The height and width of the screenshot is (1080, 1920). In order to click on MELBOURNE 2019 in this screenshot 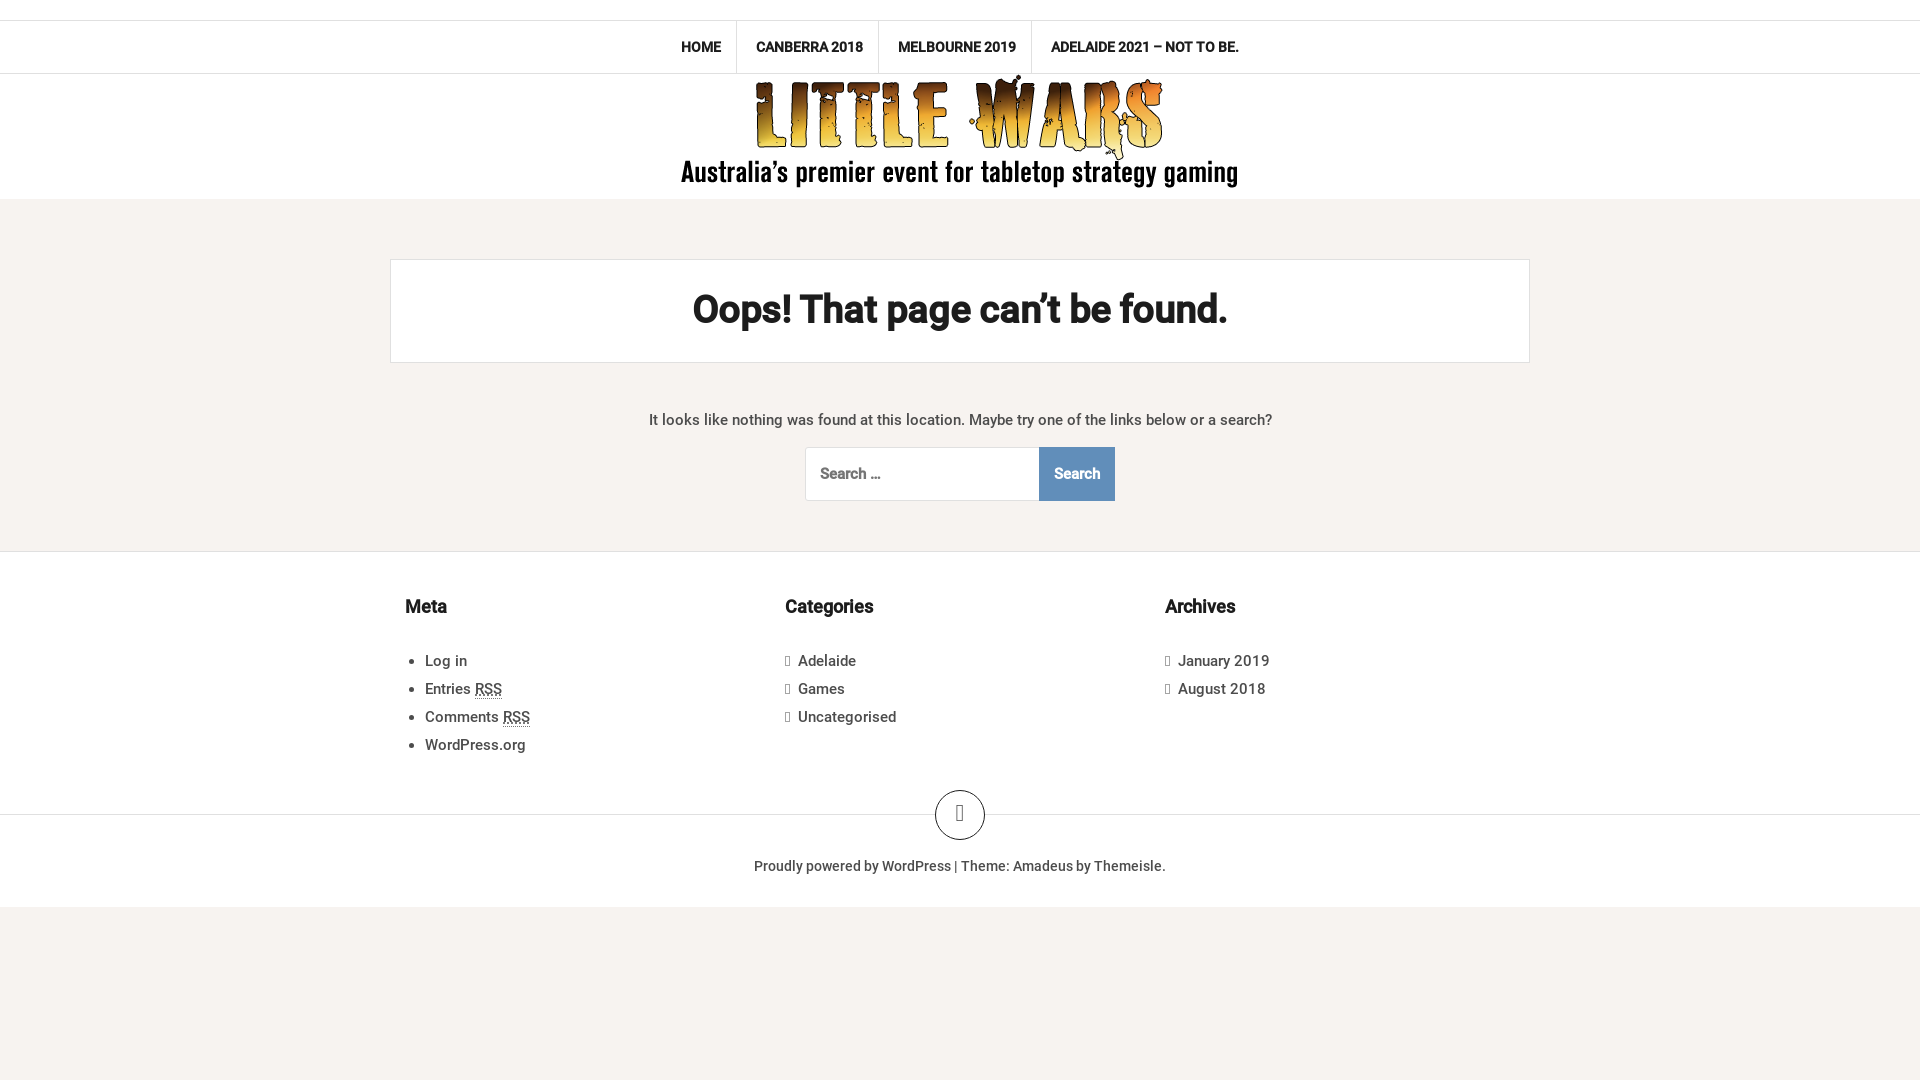, I will do `click(957, 47)`.